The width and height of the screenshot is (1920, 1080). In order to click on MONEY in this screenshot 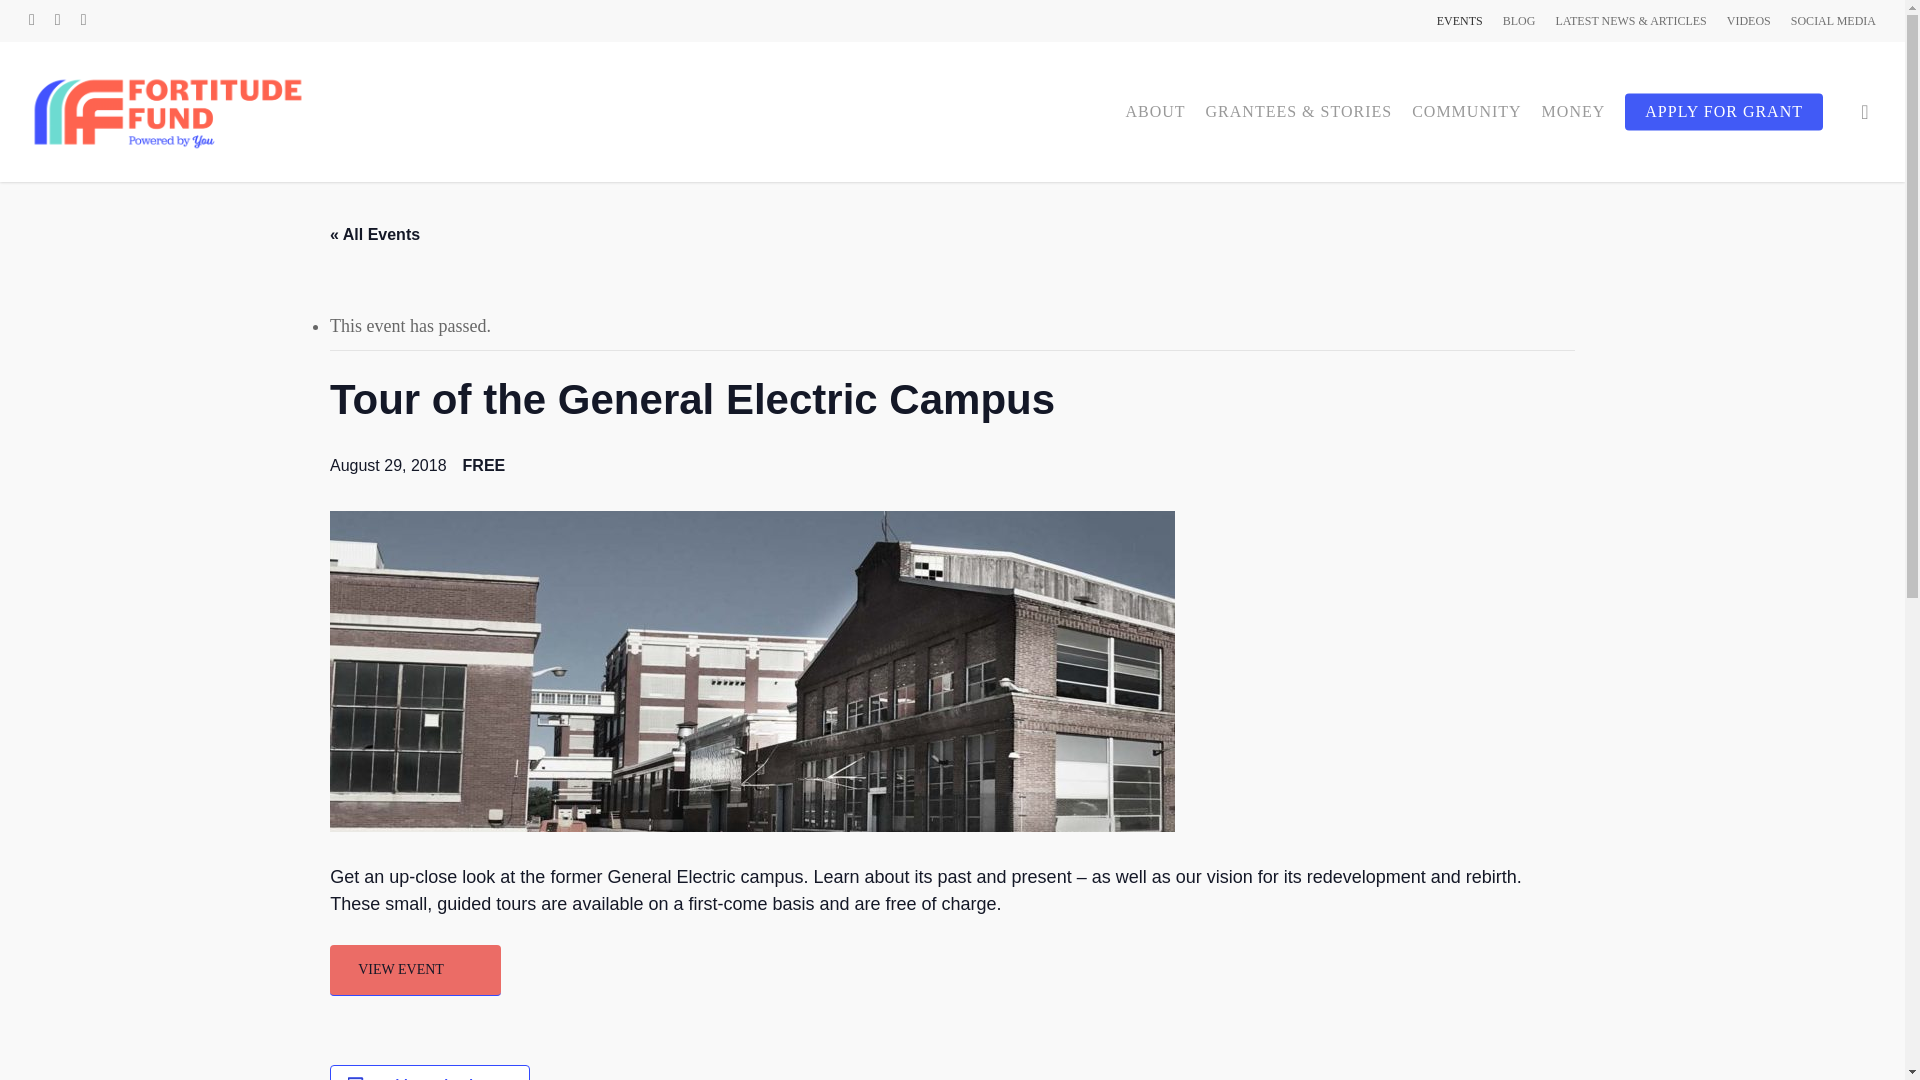, I will do `click(1574, 112)`.